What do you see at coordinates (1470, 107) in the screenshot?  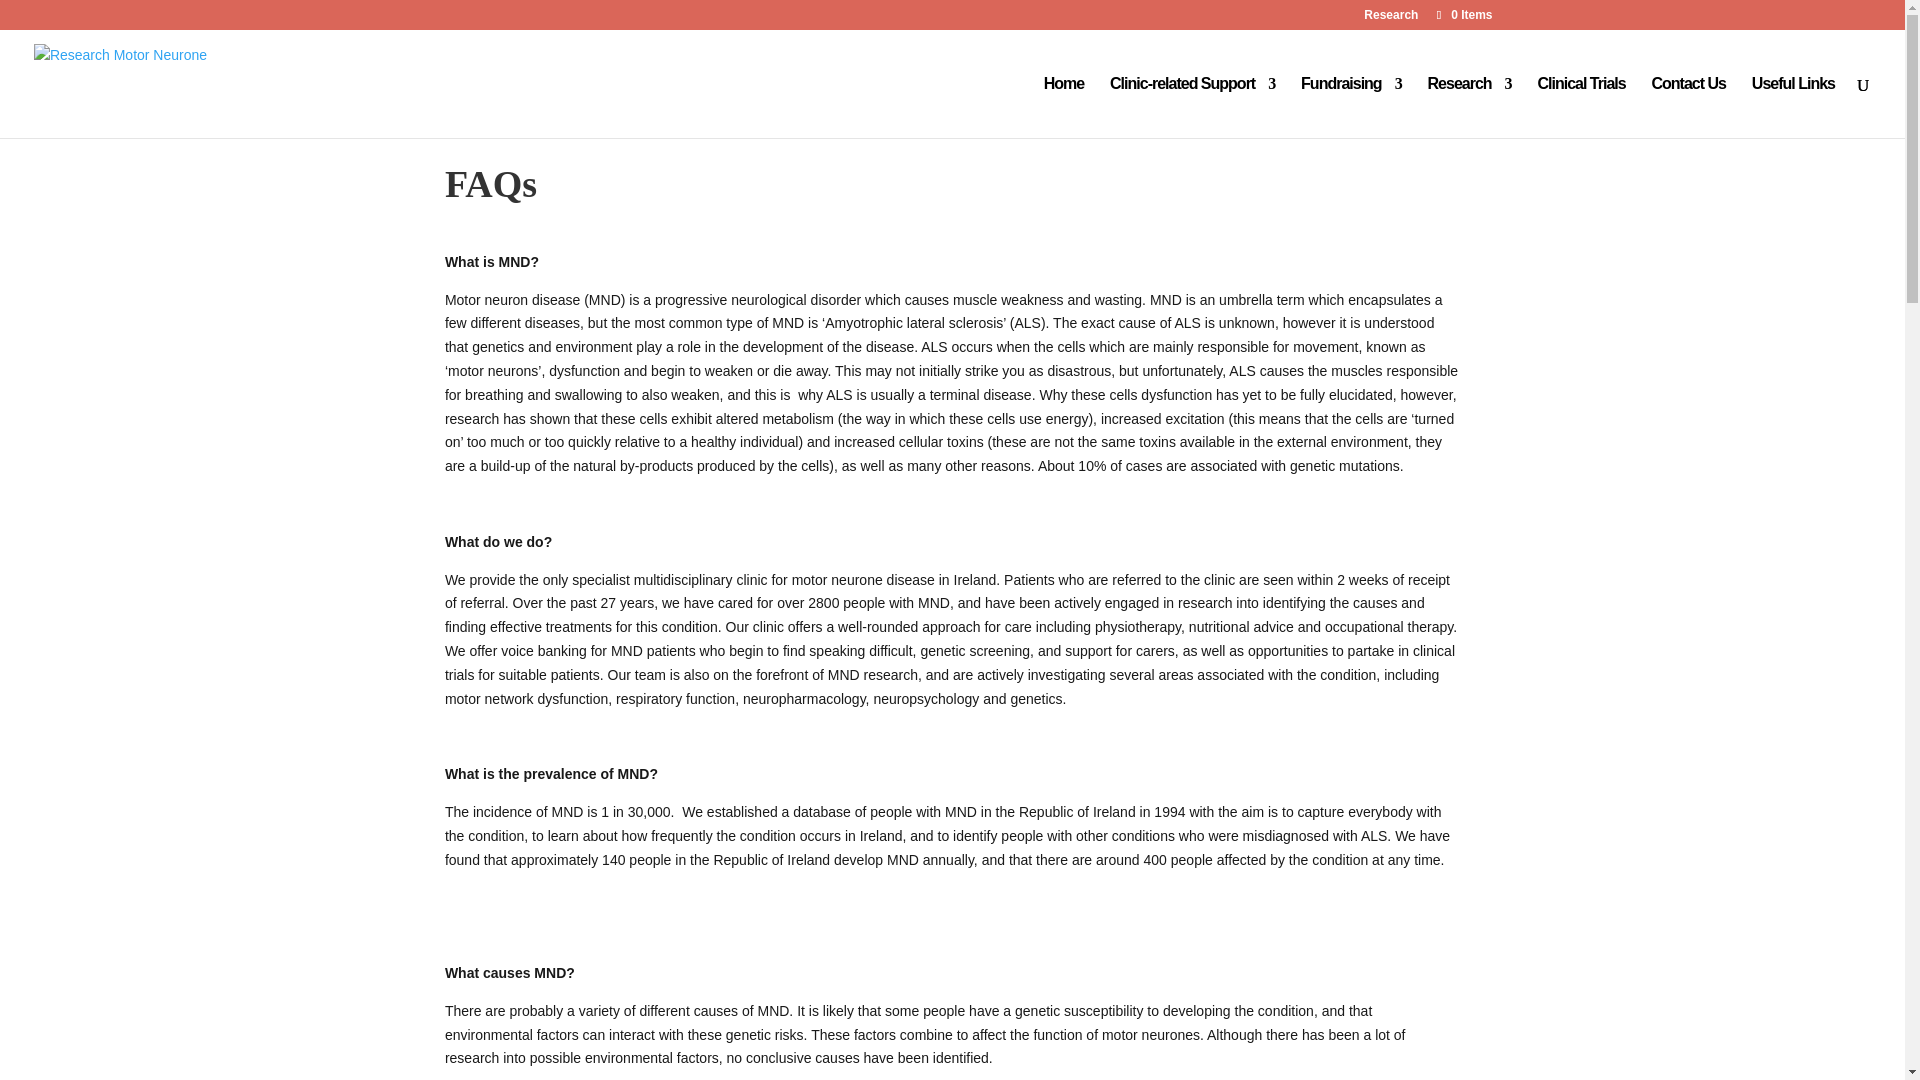 I see `Research` at bounding box center [1470, 107].